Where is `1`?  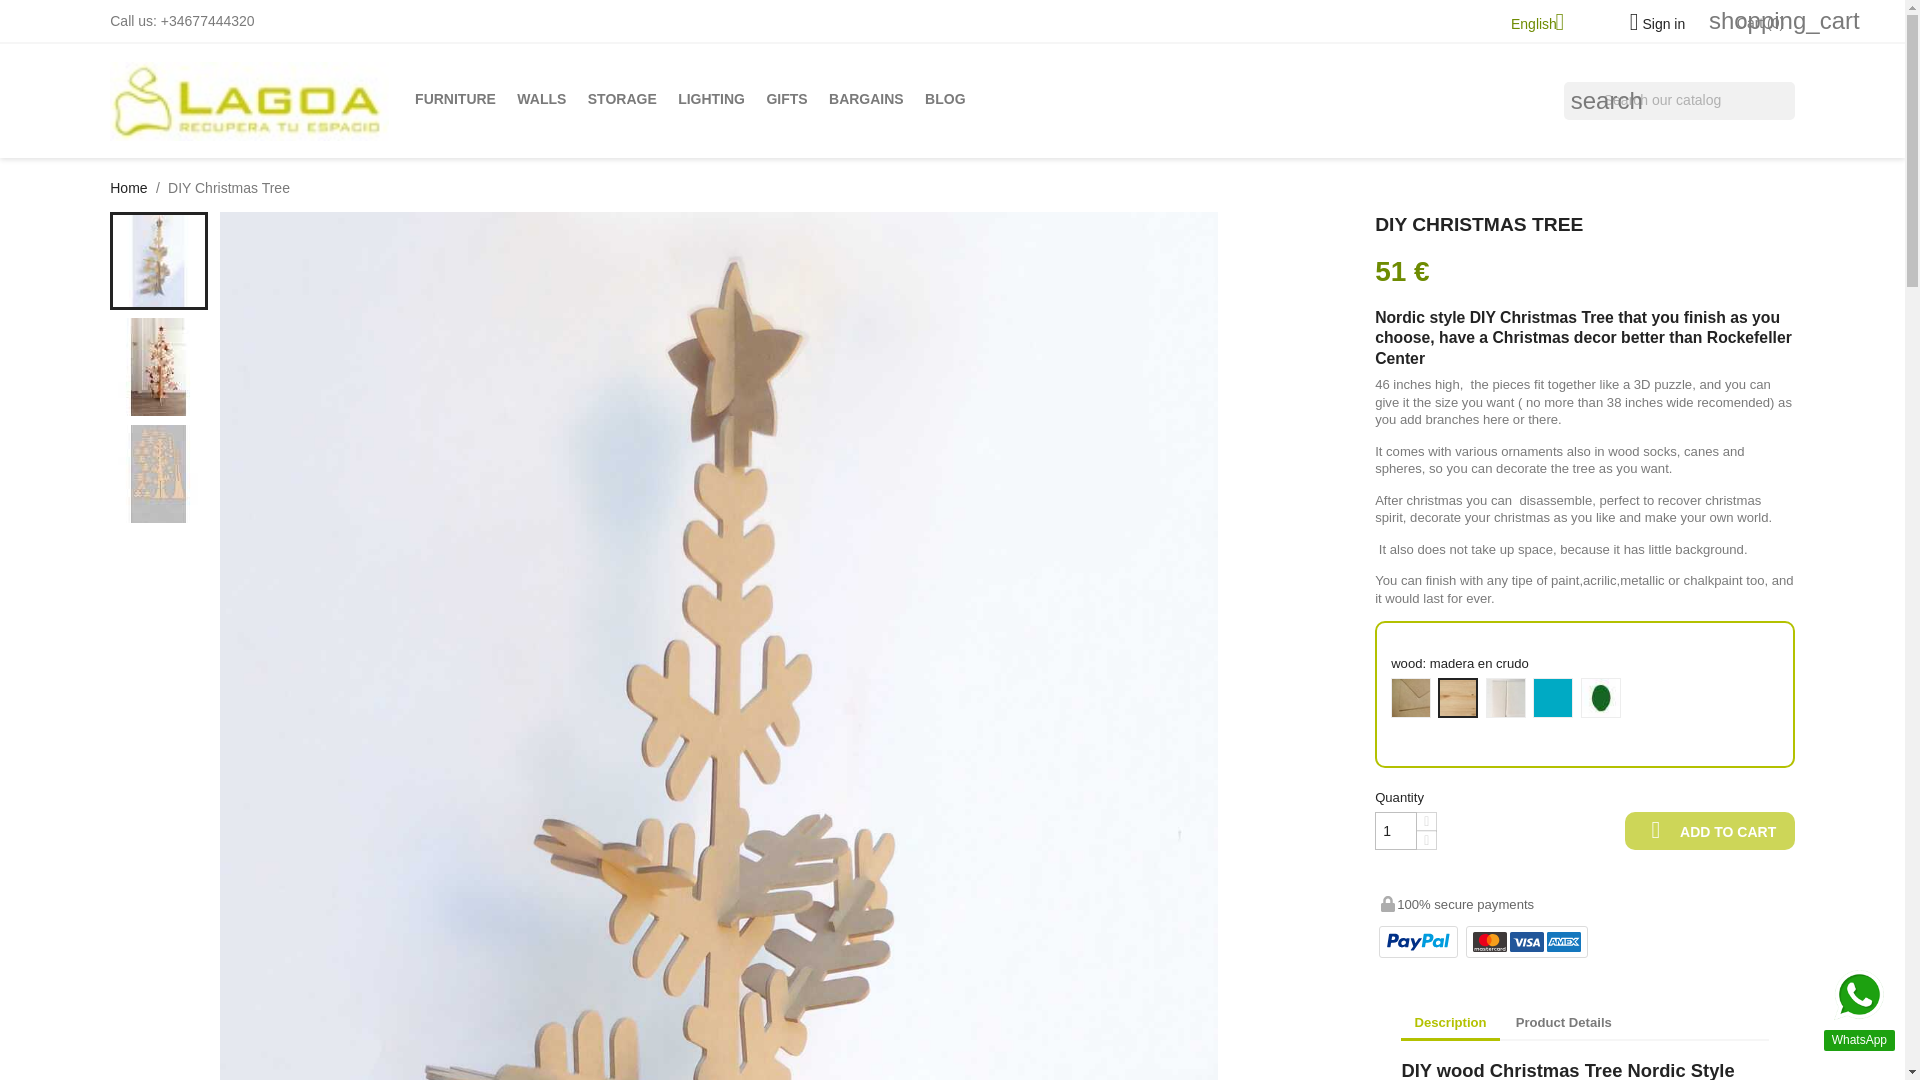
1 is located at coordinates (1395, 832).